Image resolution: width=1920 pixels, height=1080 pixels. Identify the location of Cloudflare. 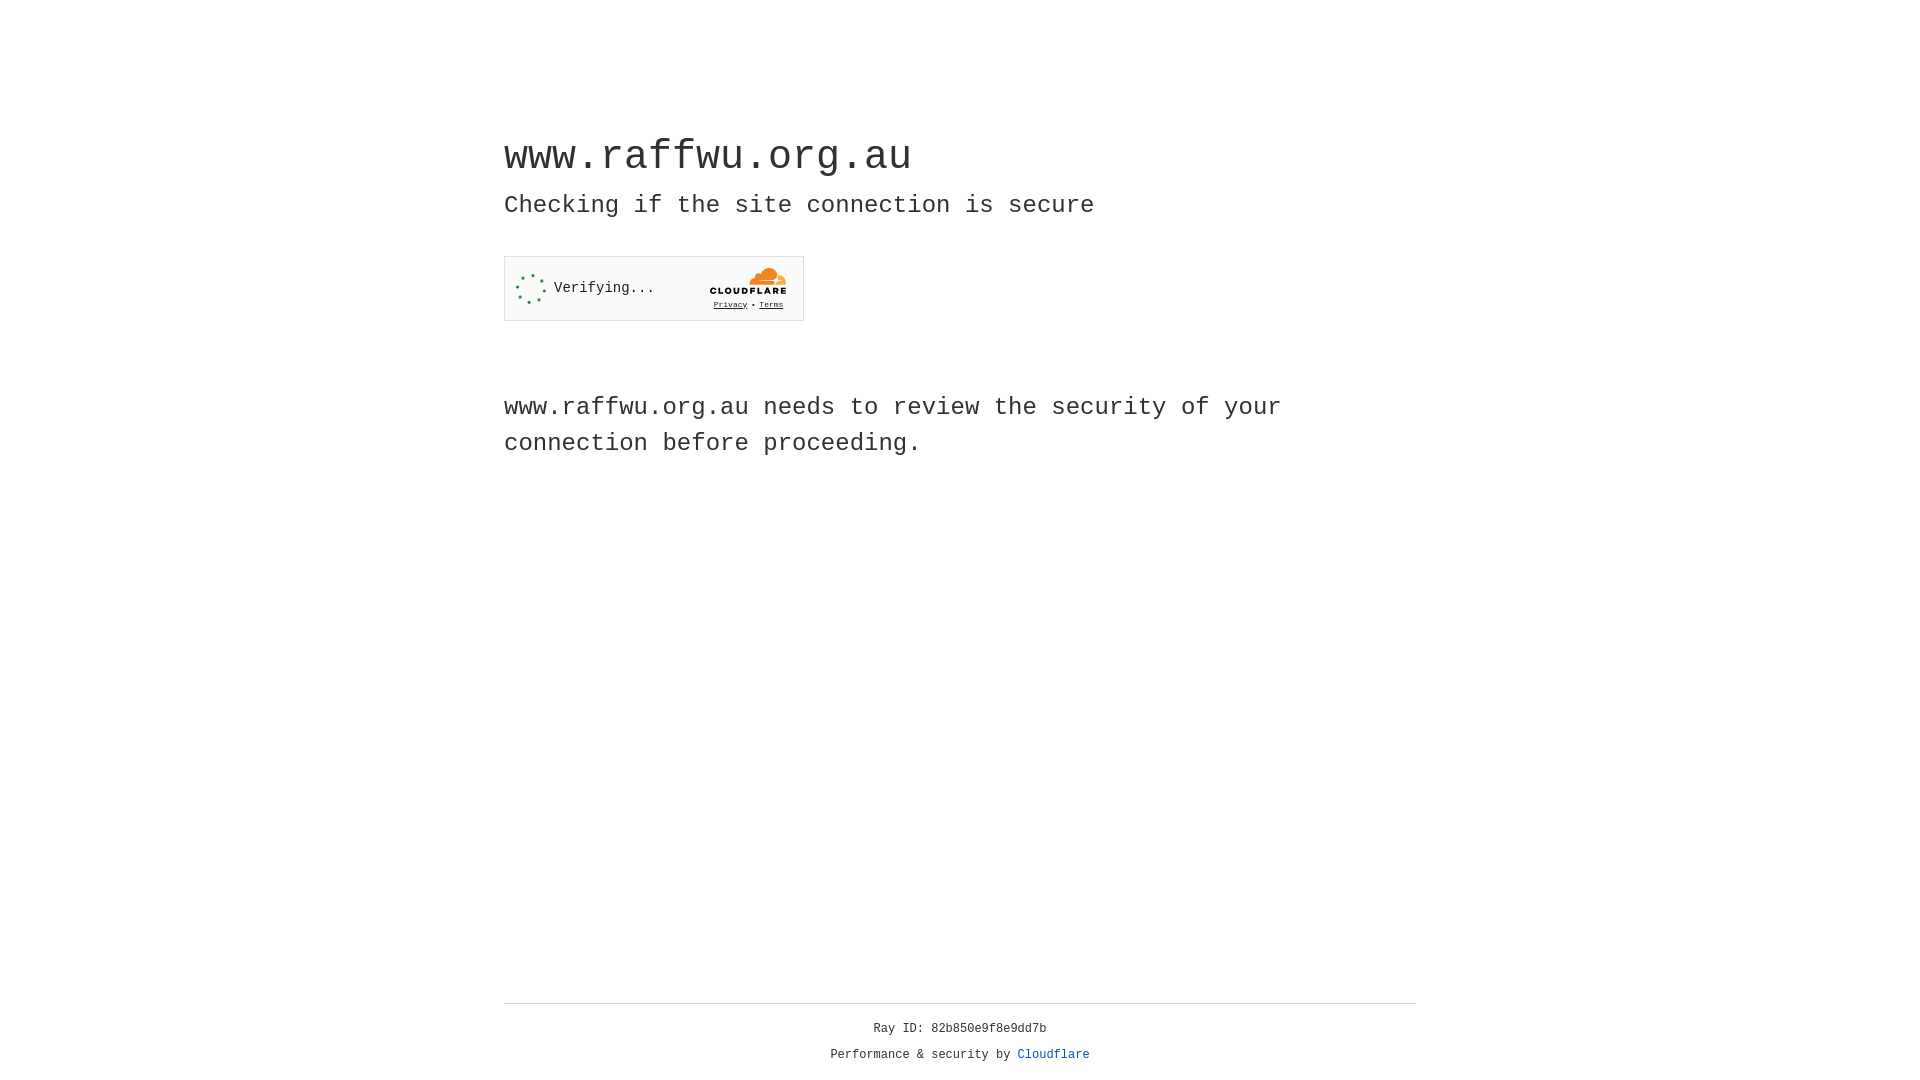
(1054, 1055).